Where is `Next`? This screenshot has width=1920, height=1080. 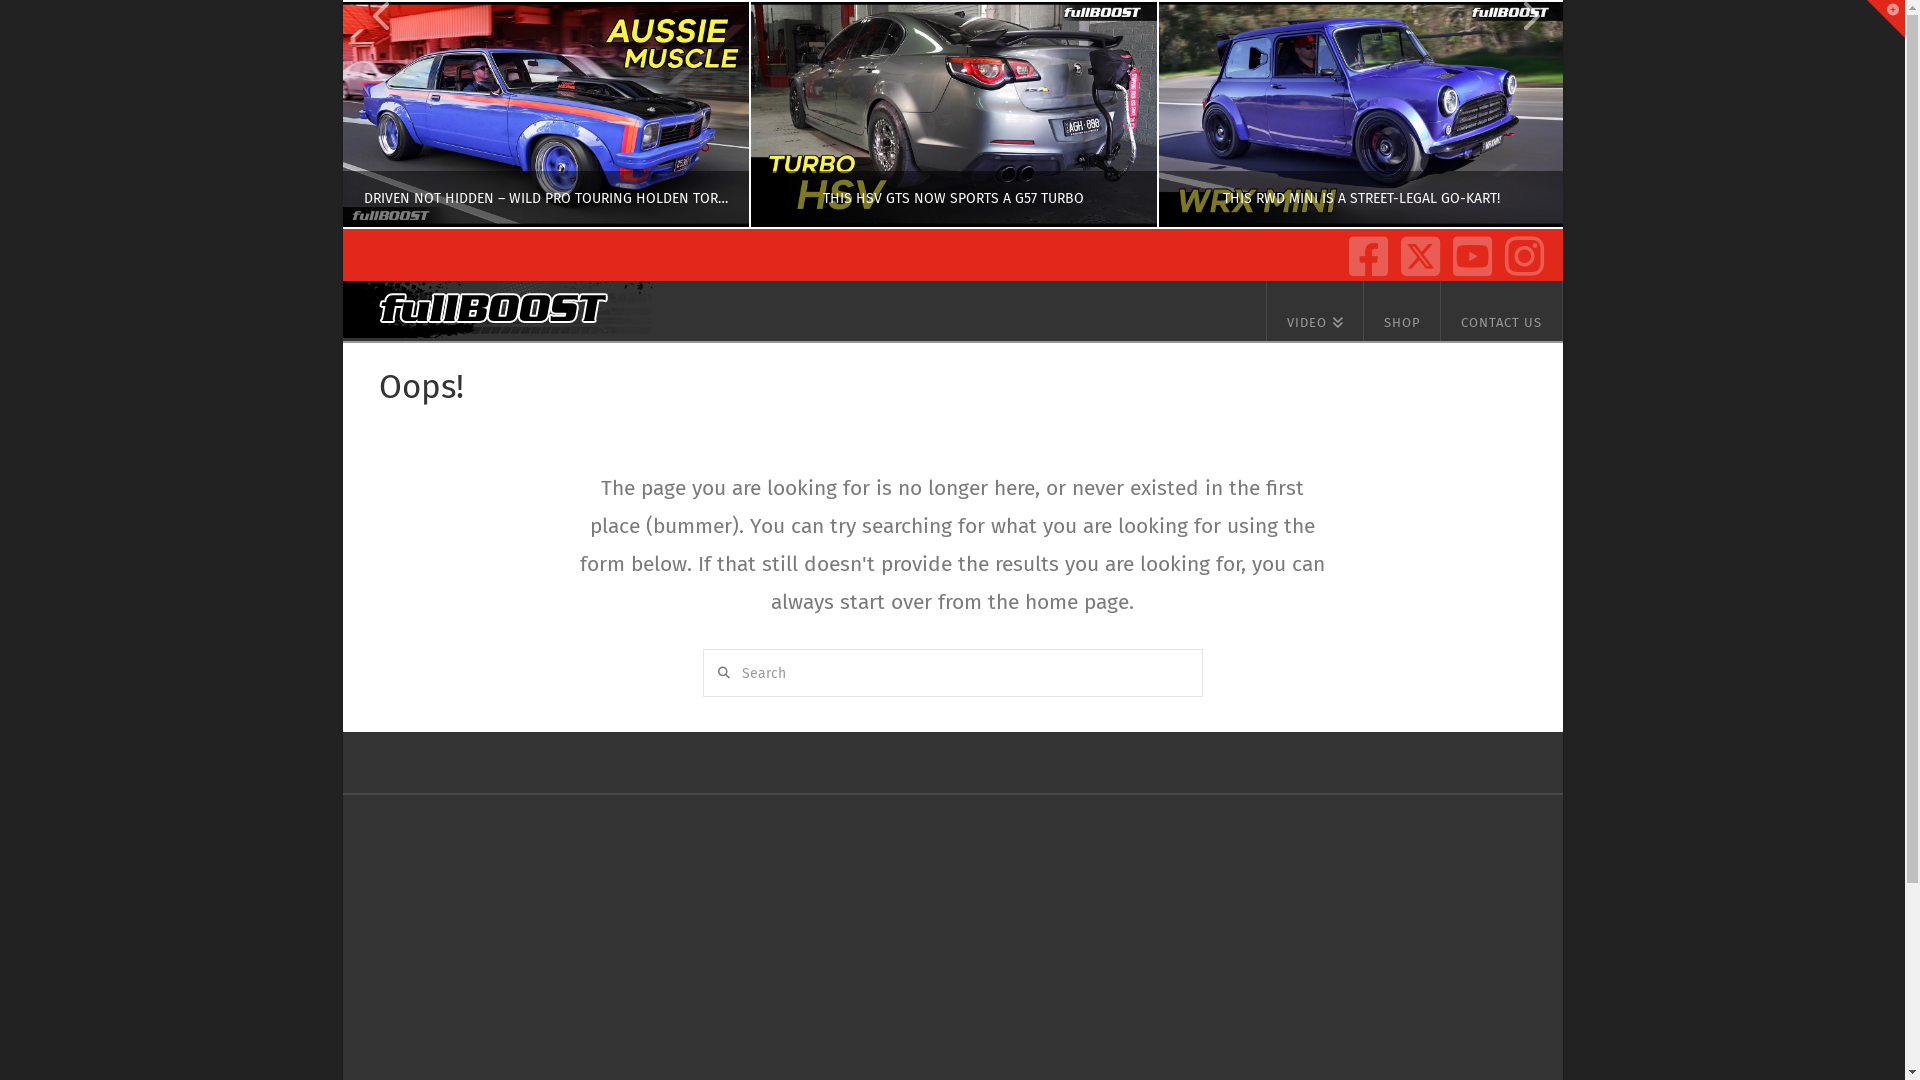 Next is located at coordinates (1520, 114).